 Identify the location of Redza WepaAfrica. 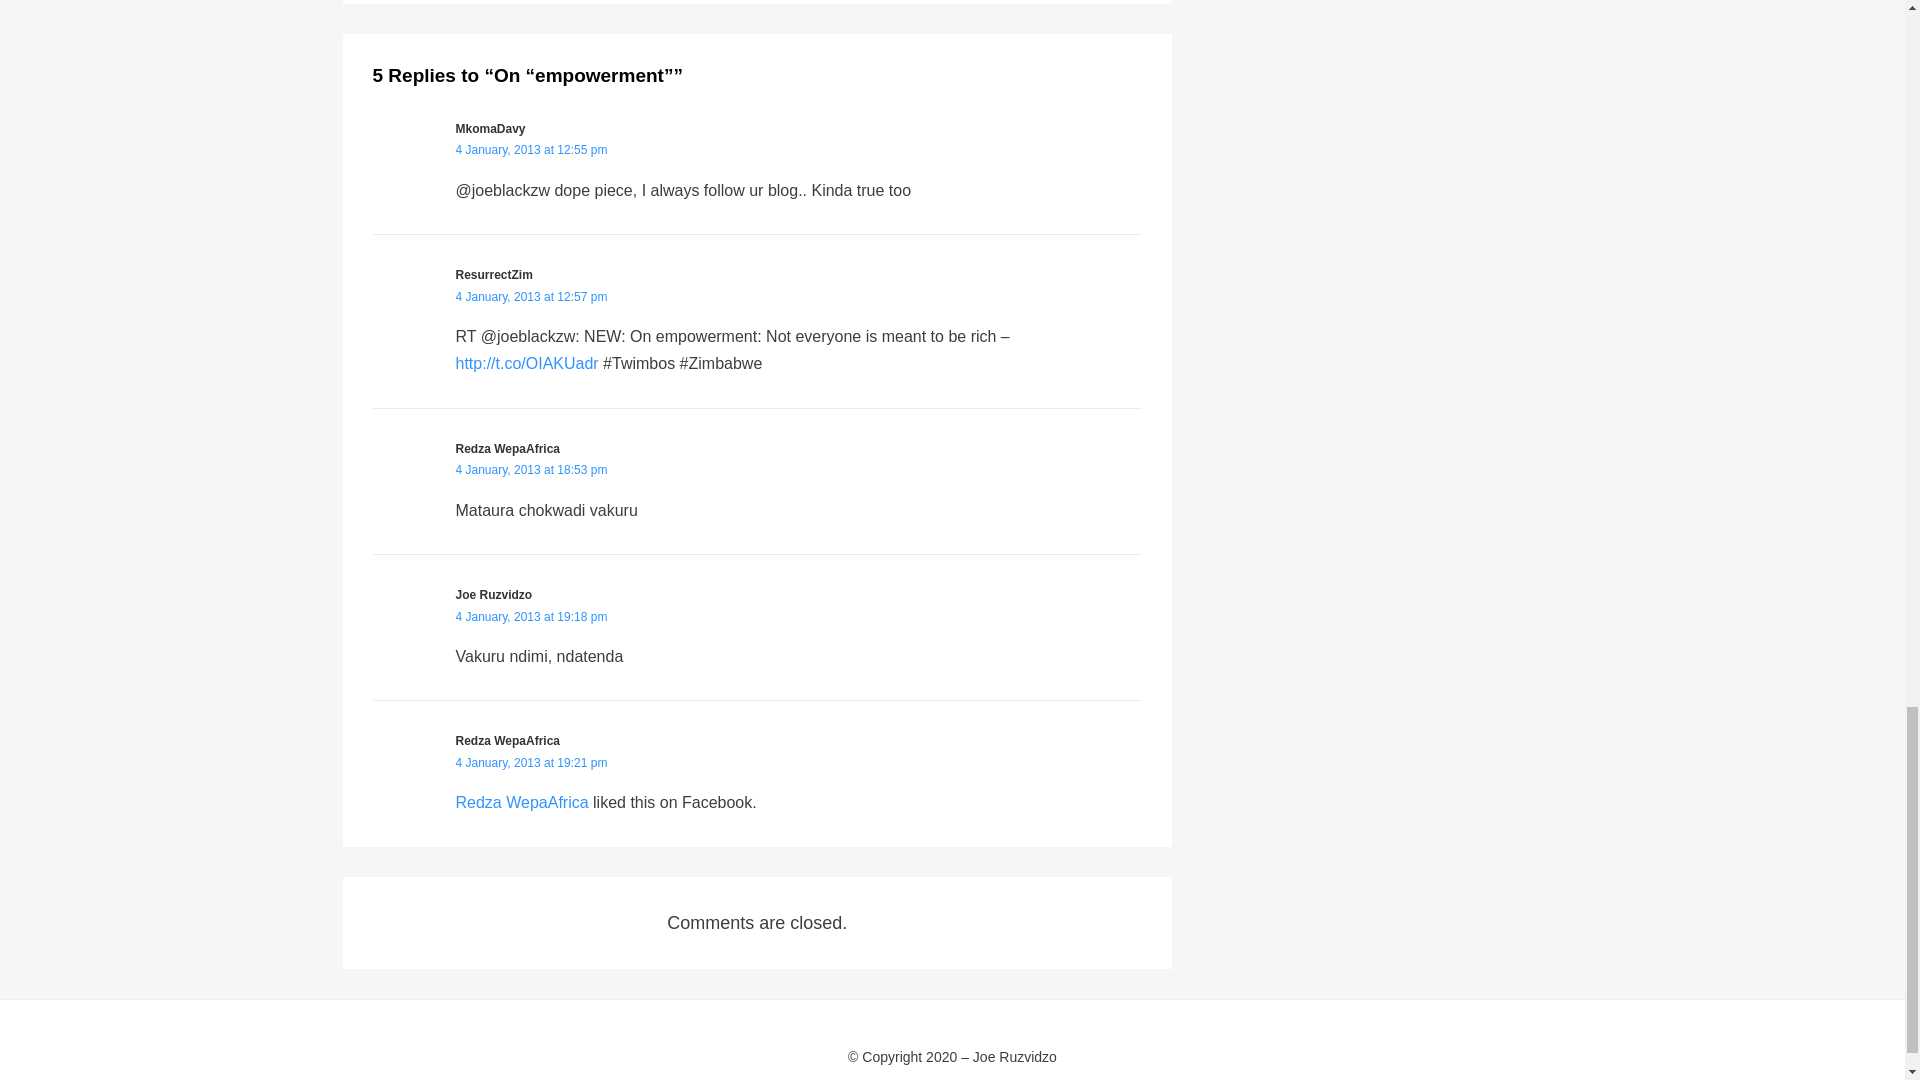
(508, 448).